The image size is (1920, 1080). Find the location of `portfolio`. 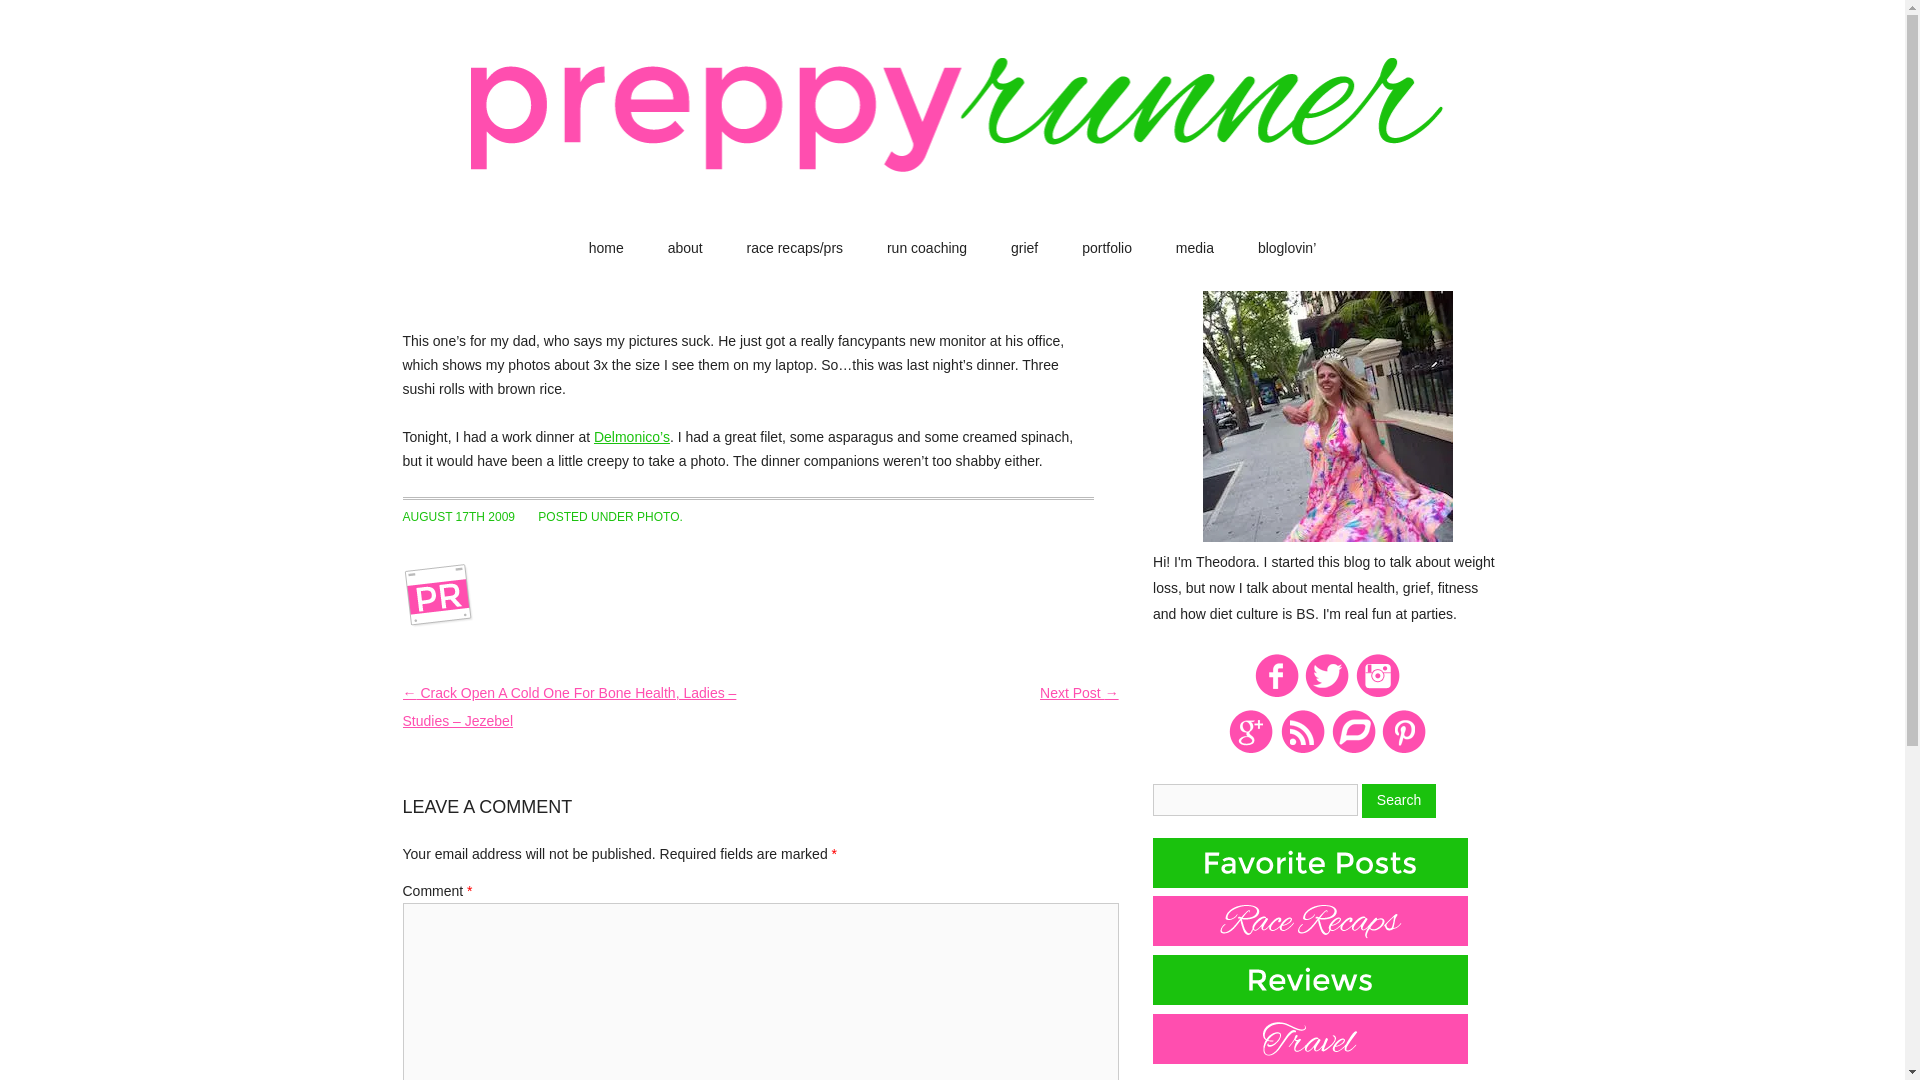

portfolio is located at coordinates (1107, 248).